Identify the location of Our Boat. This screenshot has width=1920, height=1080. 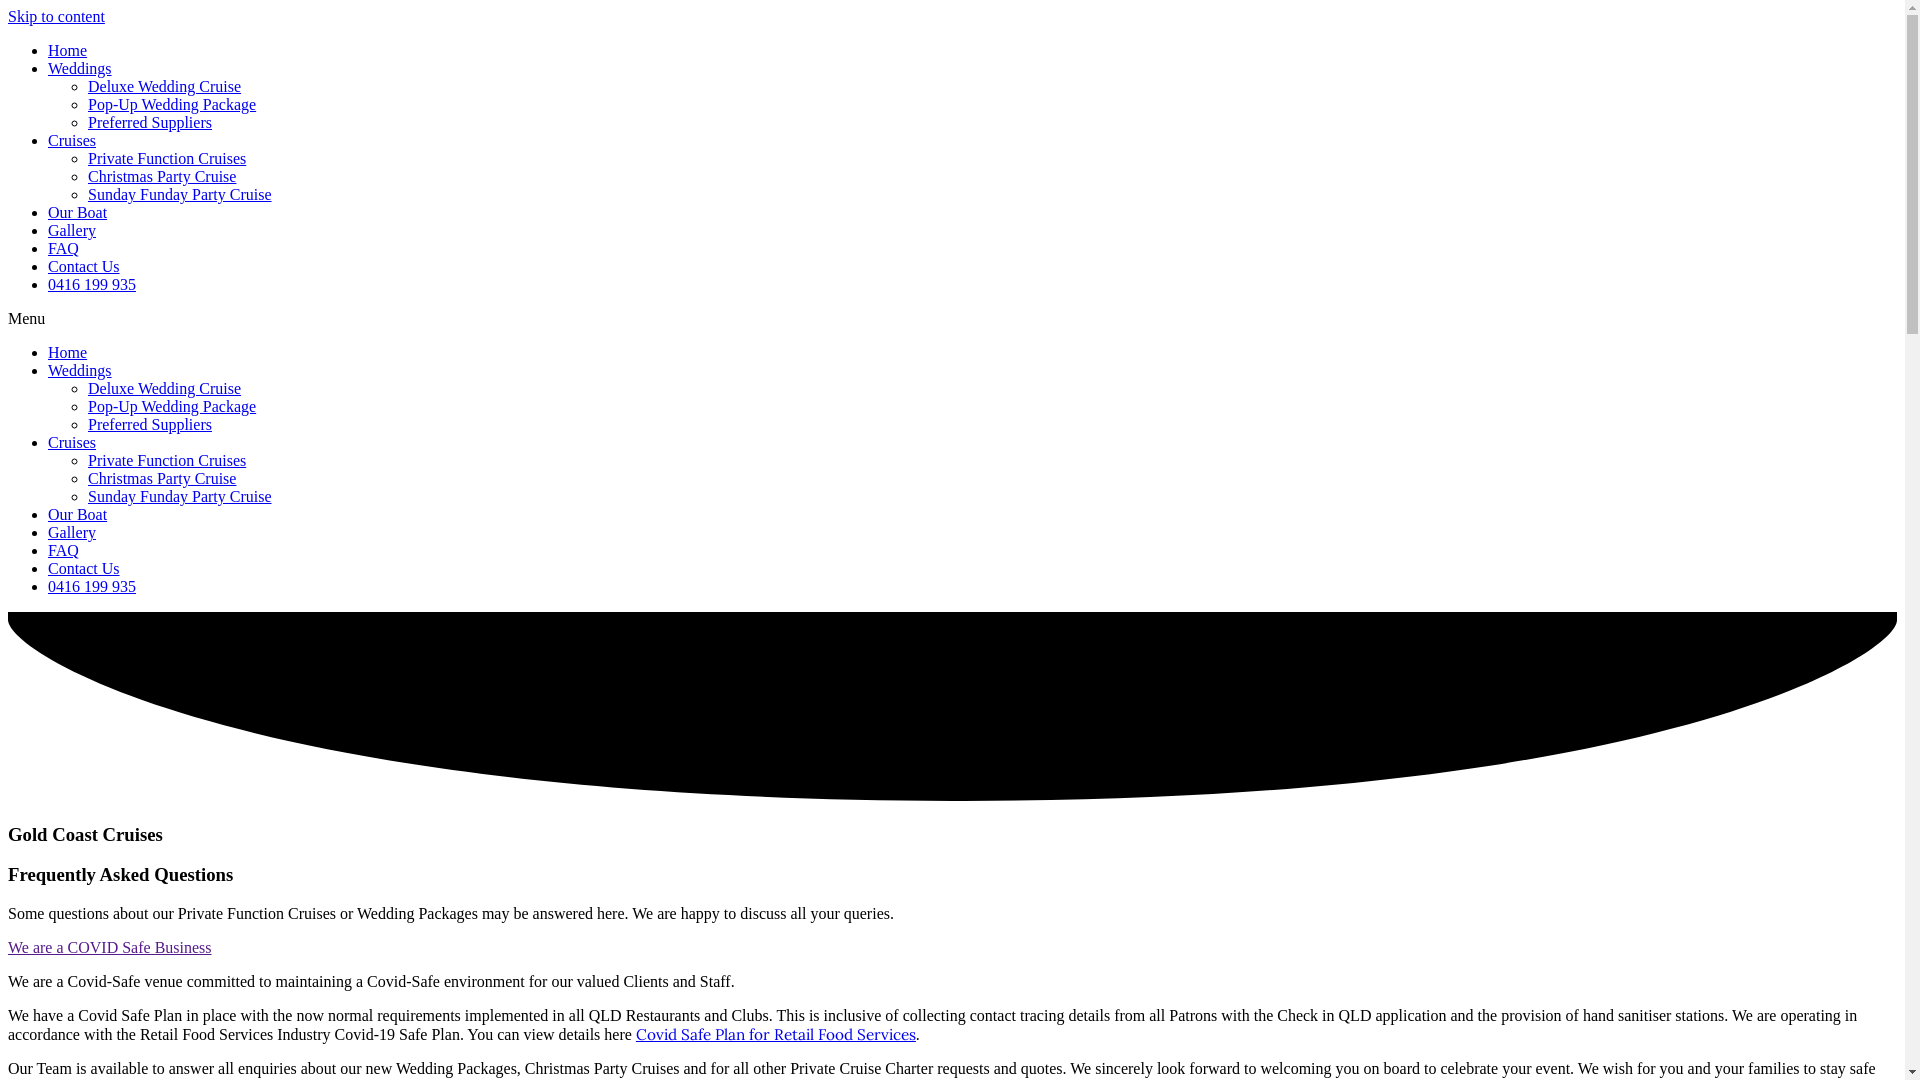
(78, 514).